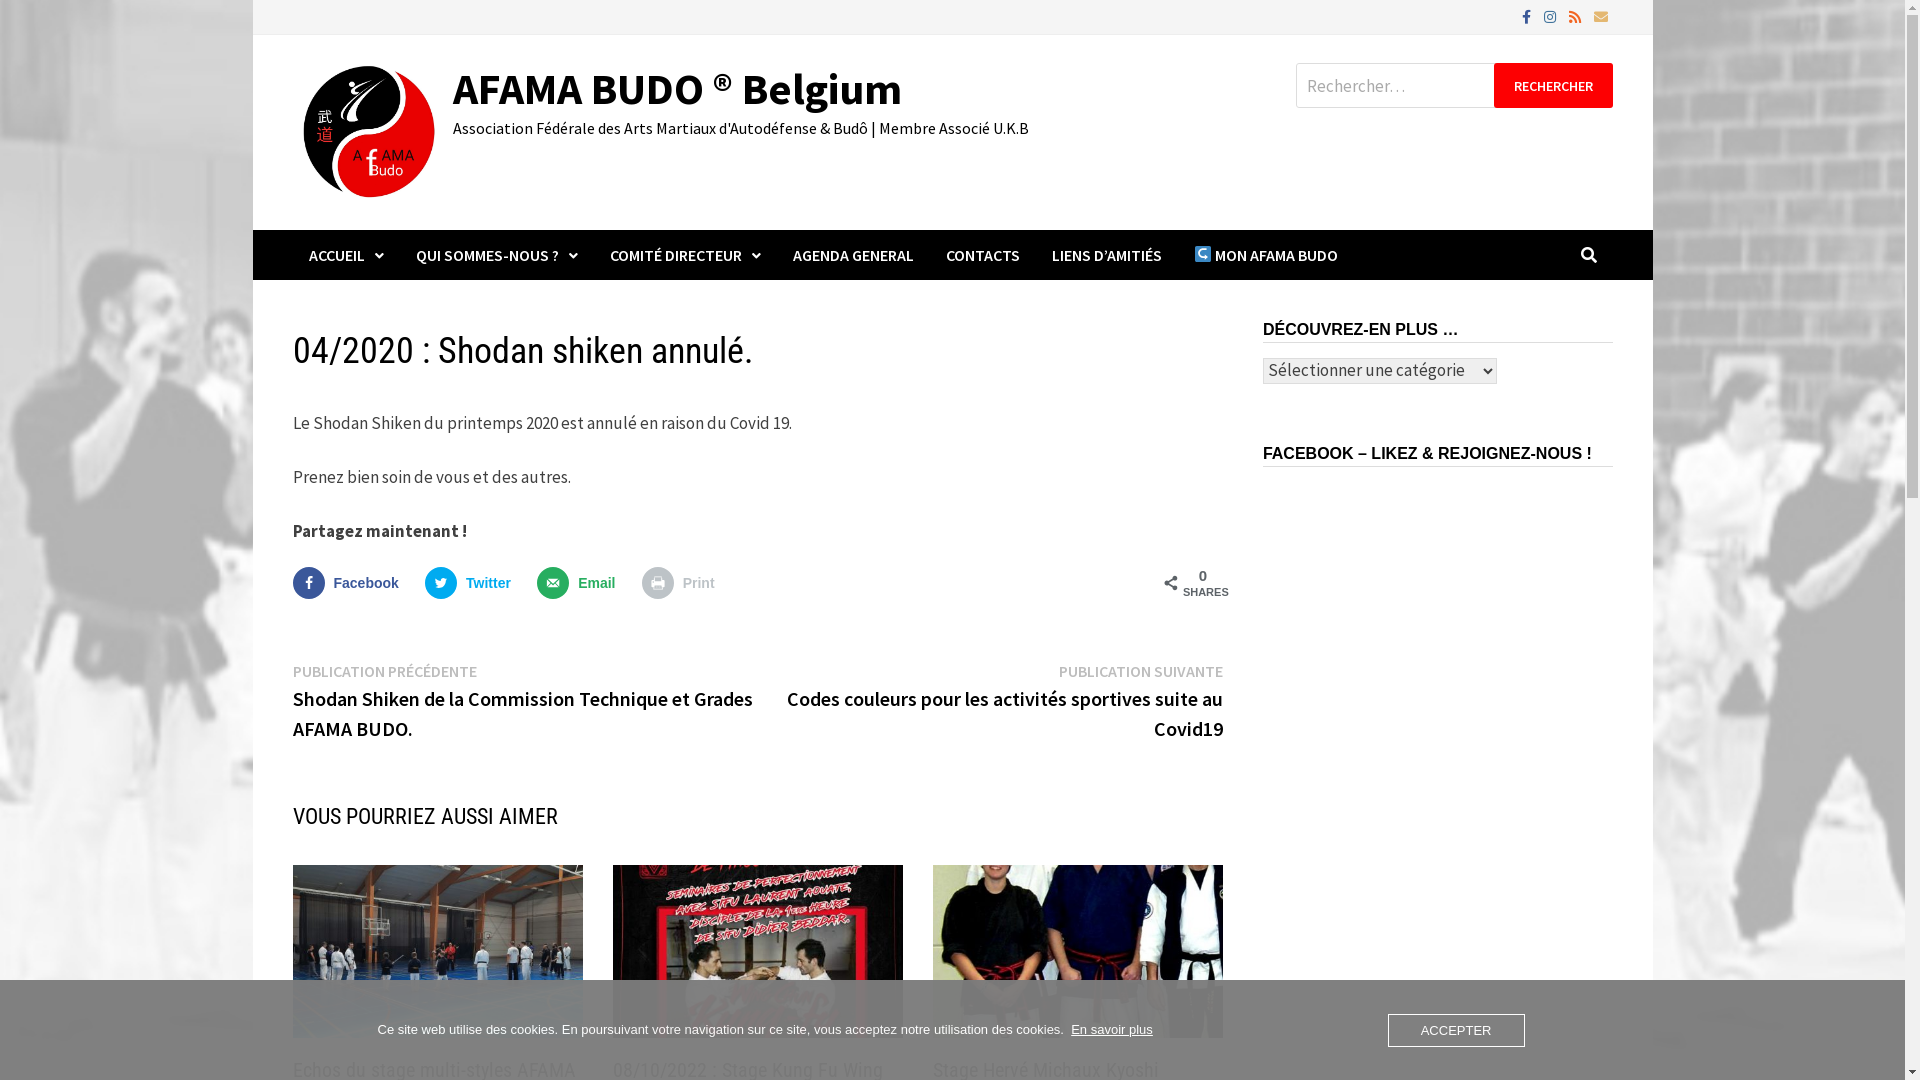 Image resolution: width=1920 pixels, height=1080 pixels. What do you see at coordinates (472, 583) in the screenshot?
I see `Twitter` at bounding box center [472, 583].